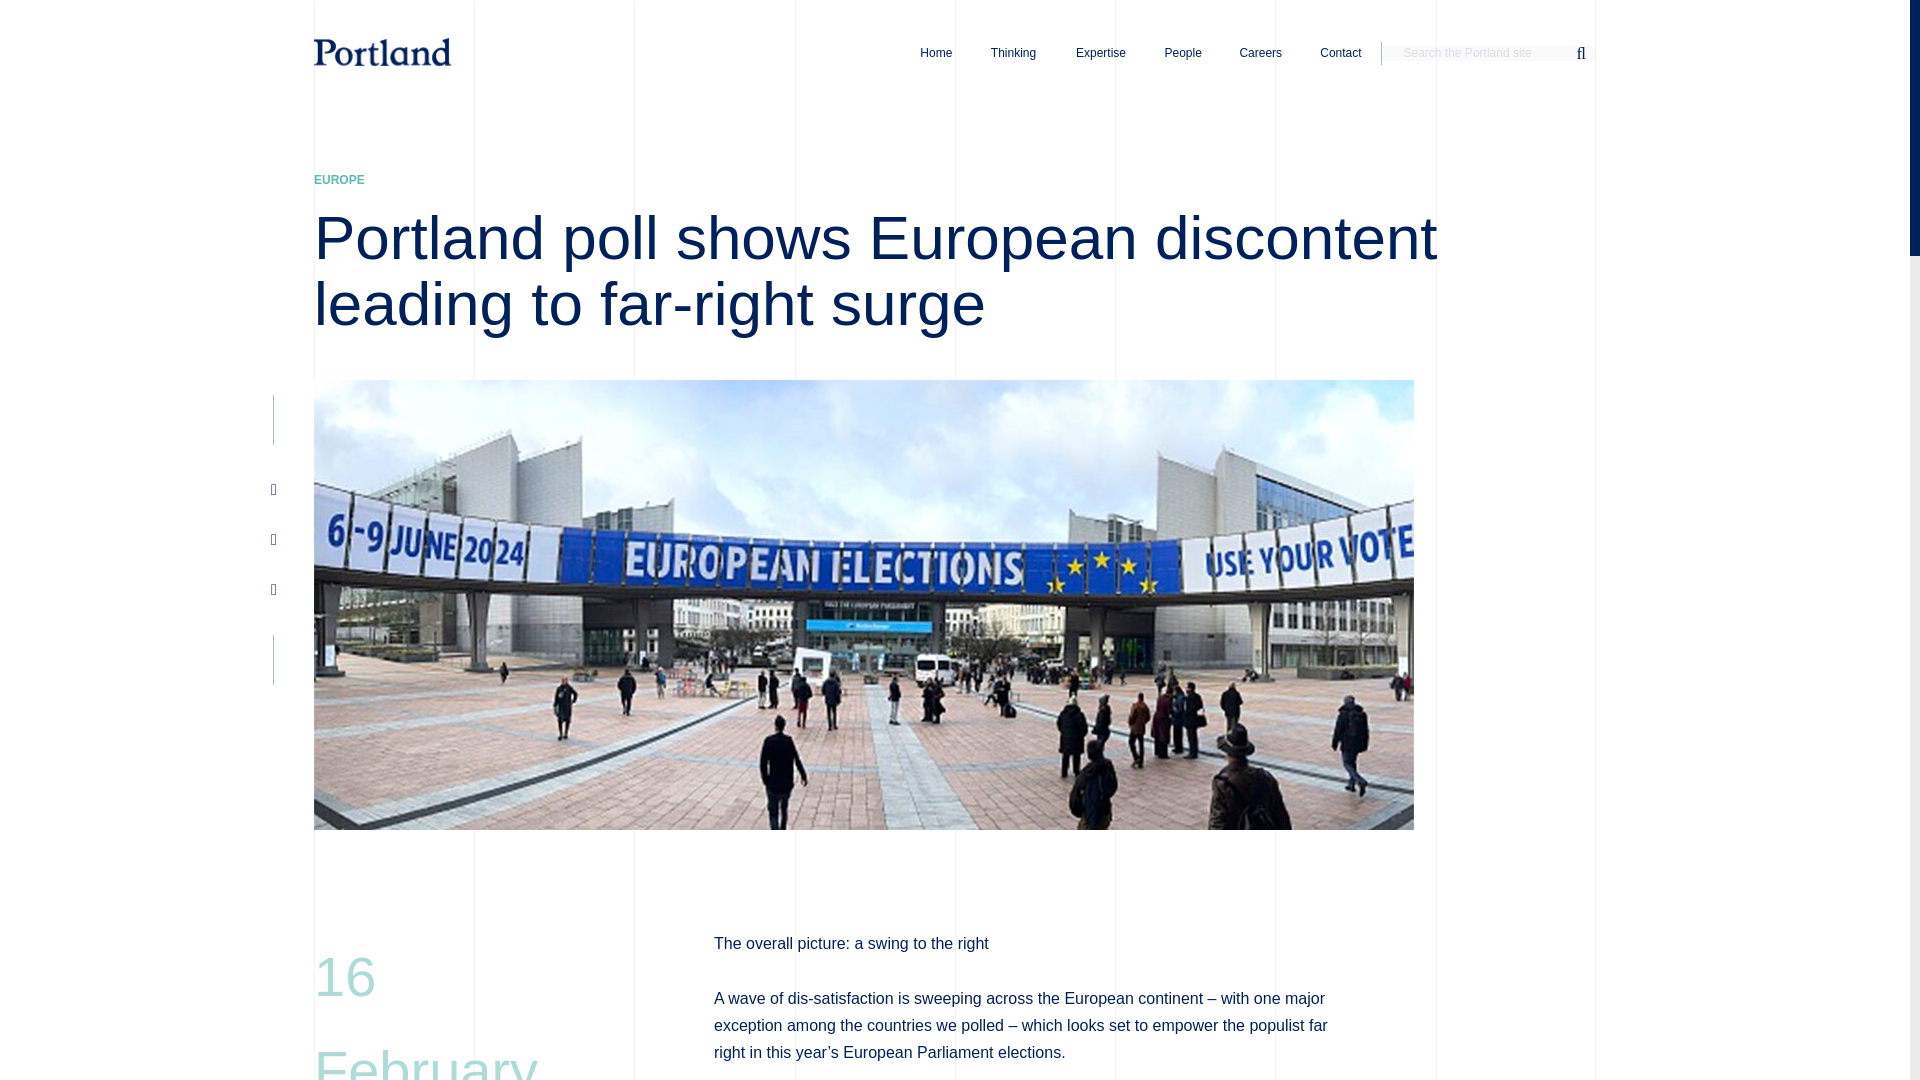  Describe the element at coordinates (1341, 52) in the screenshot. I see `Contact` at that location.